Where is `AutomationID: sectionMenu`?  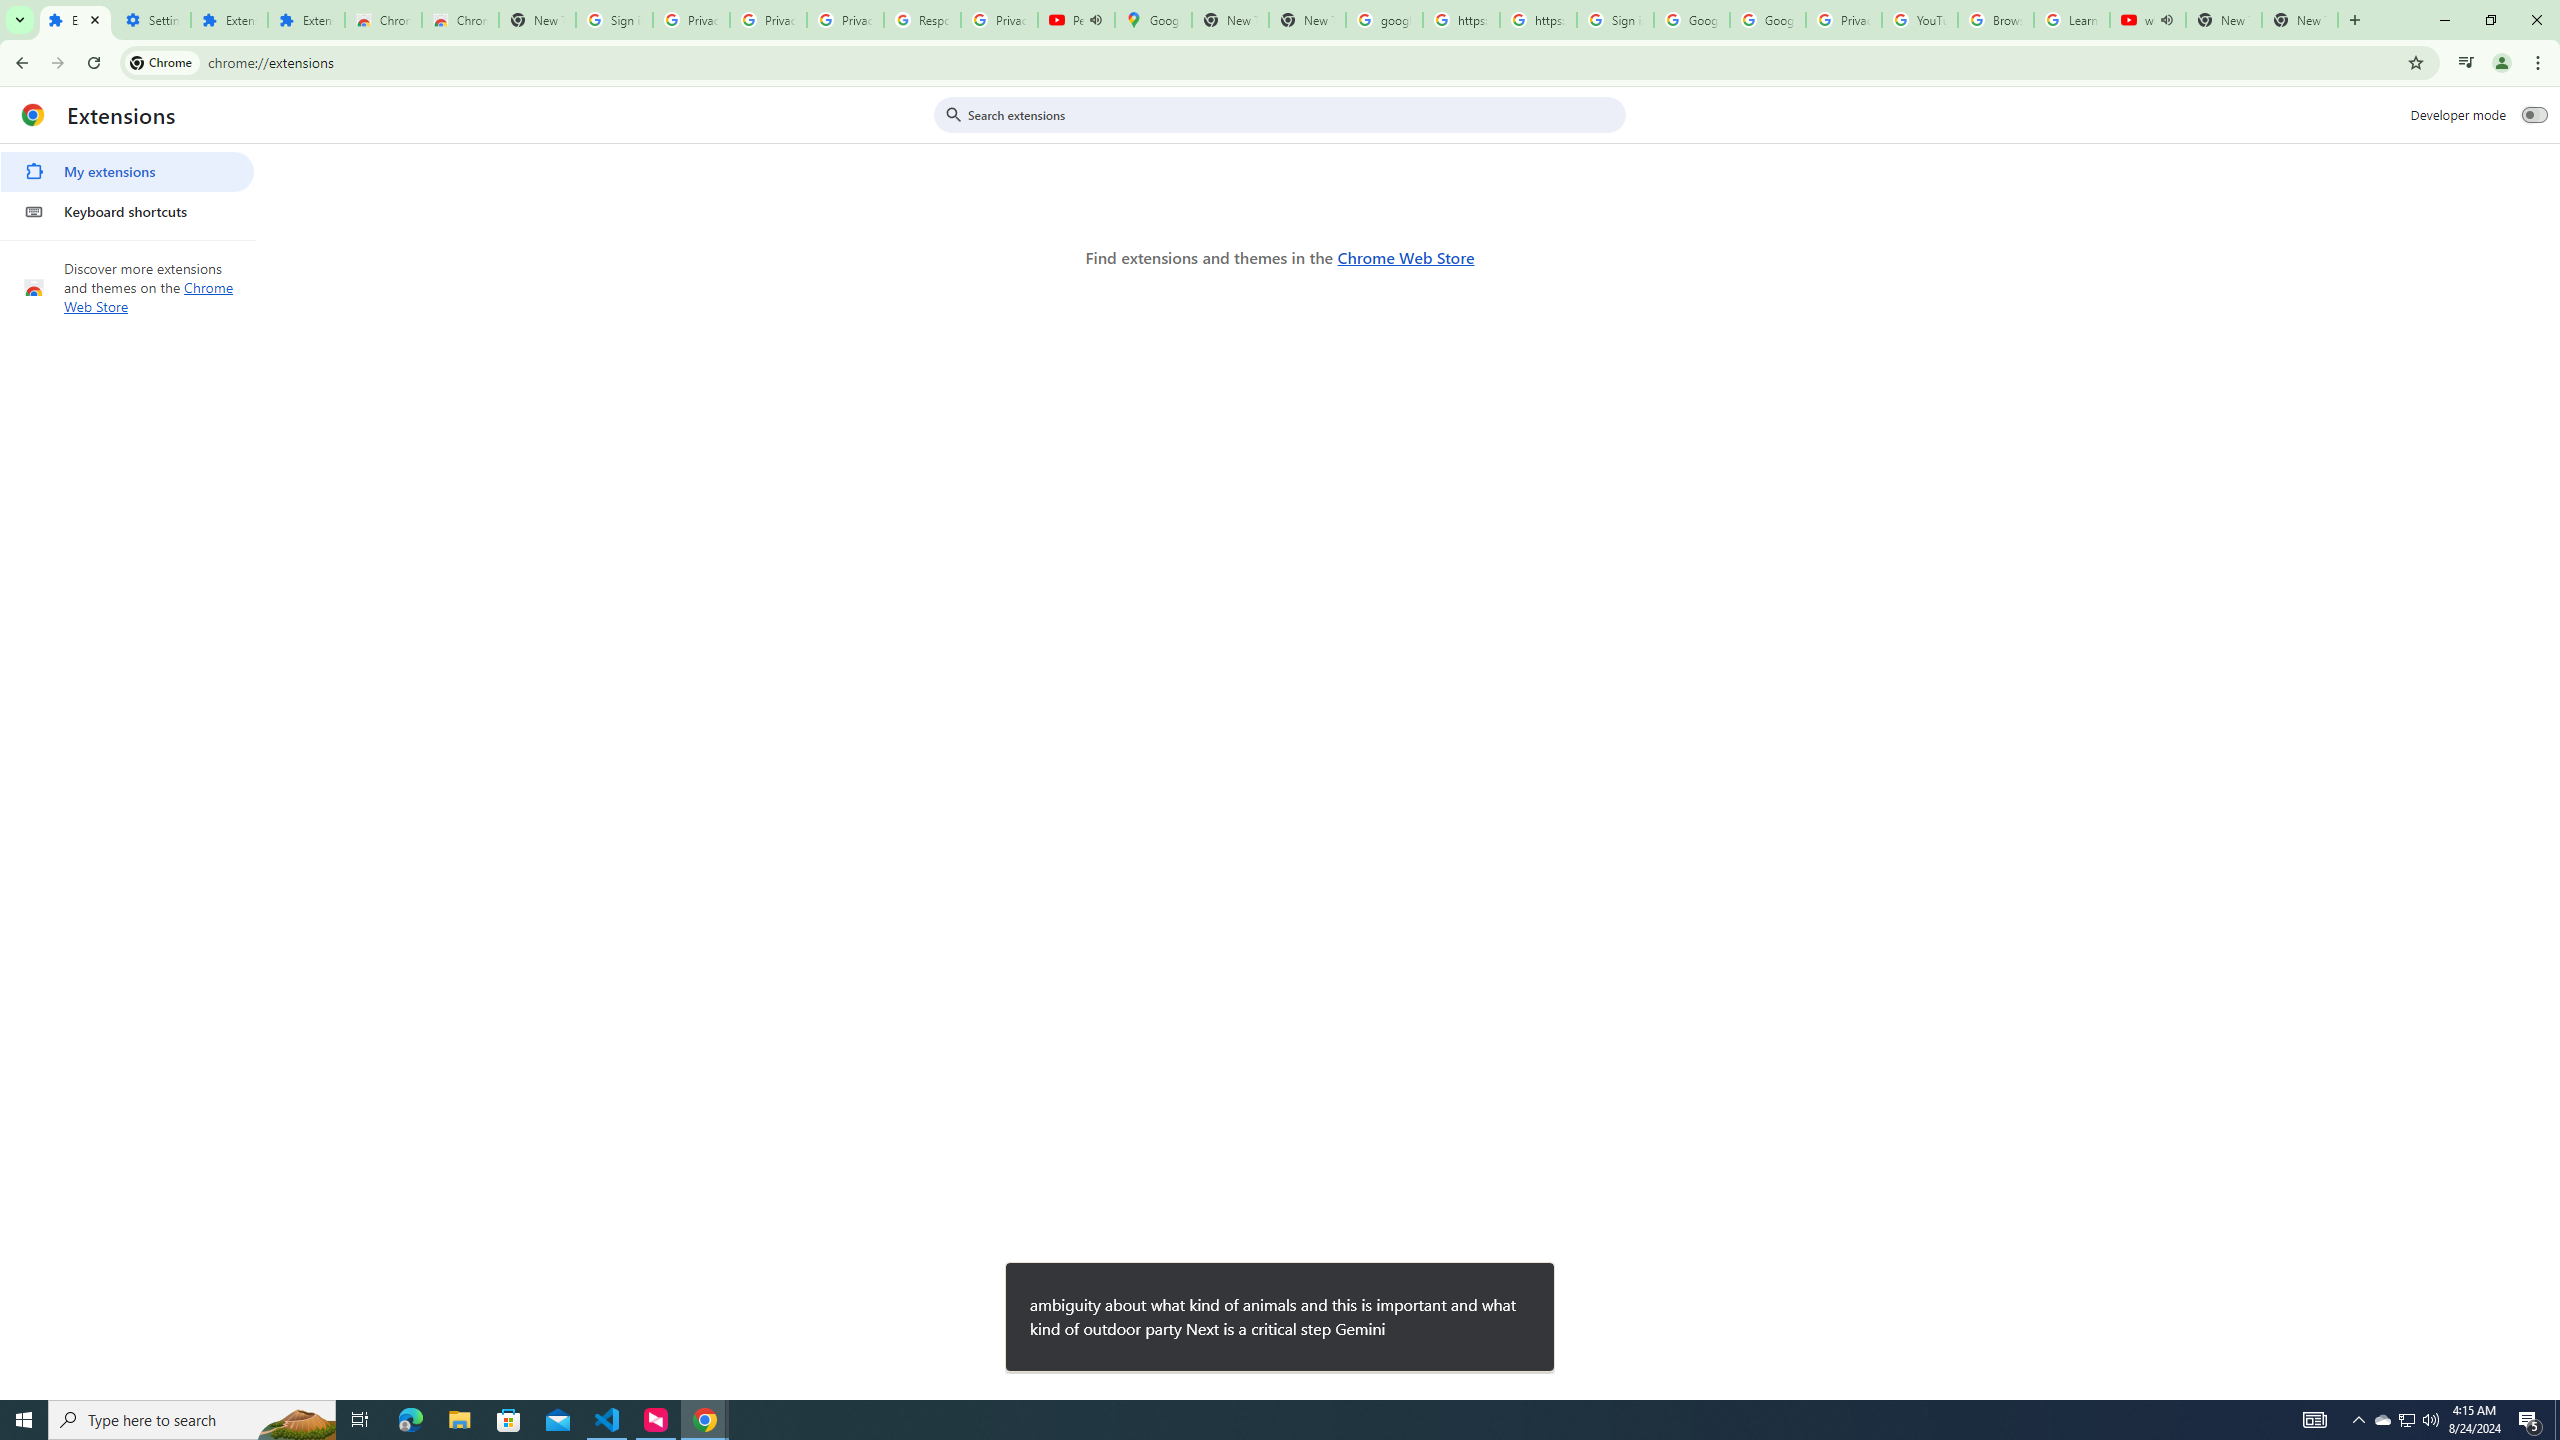 AutomationID: sectionMenu is located at coordinates (128, 188).